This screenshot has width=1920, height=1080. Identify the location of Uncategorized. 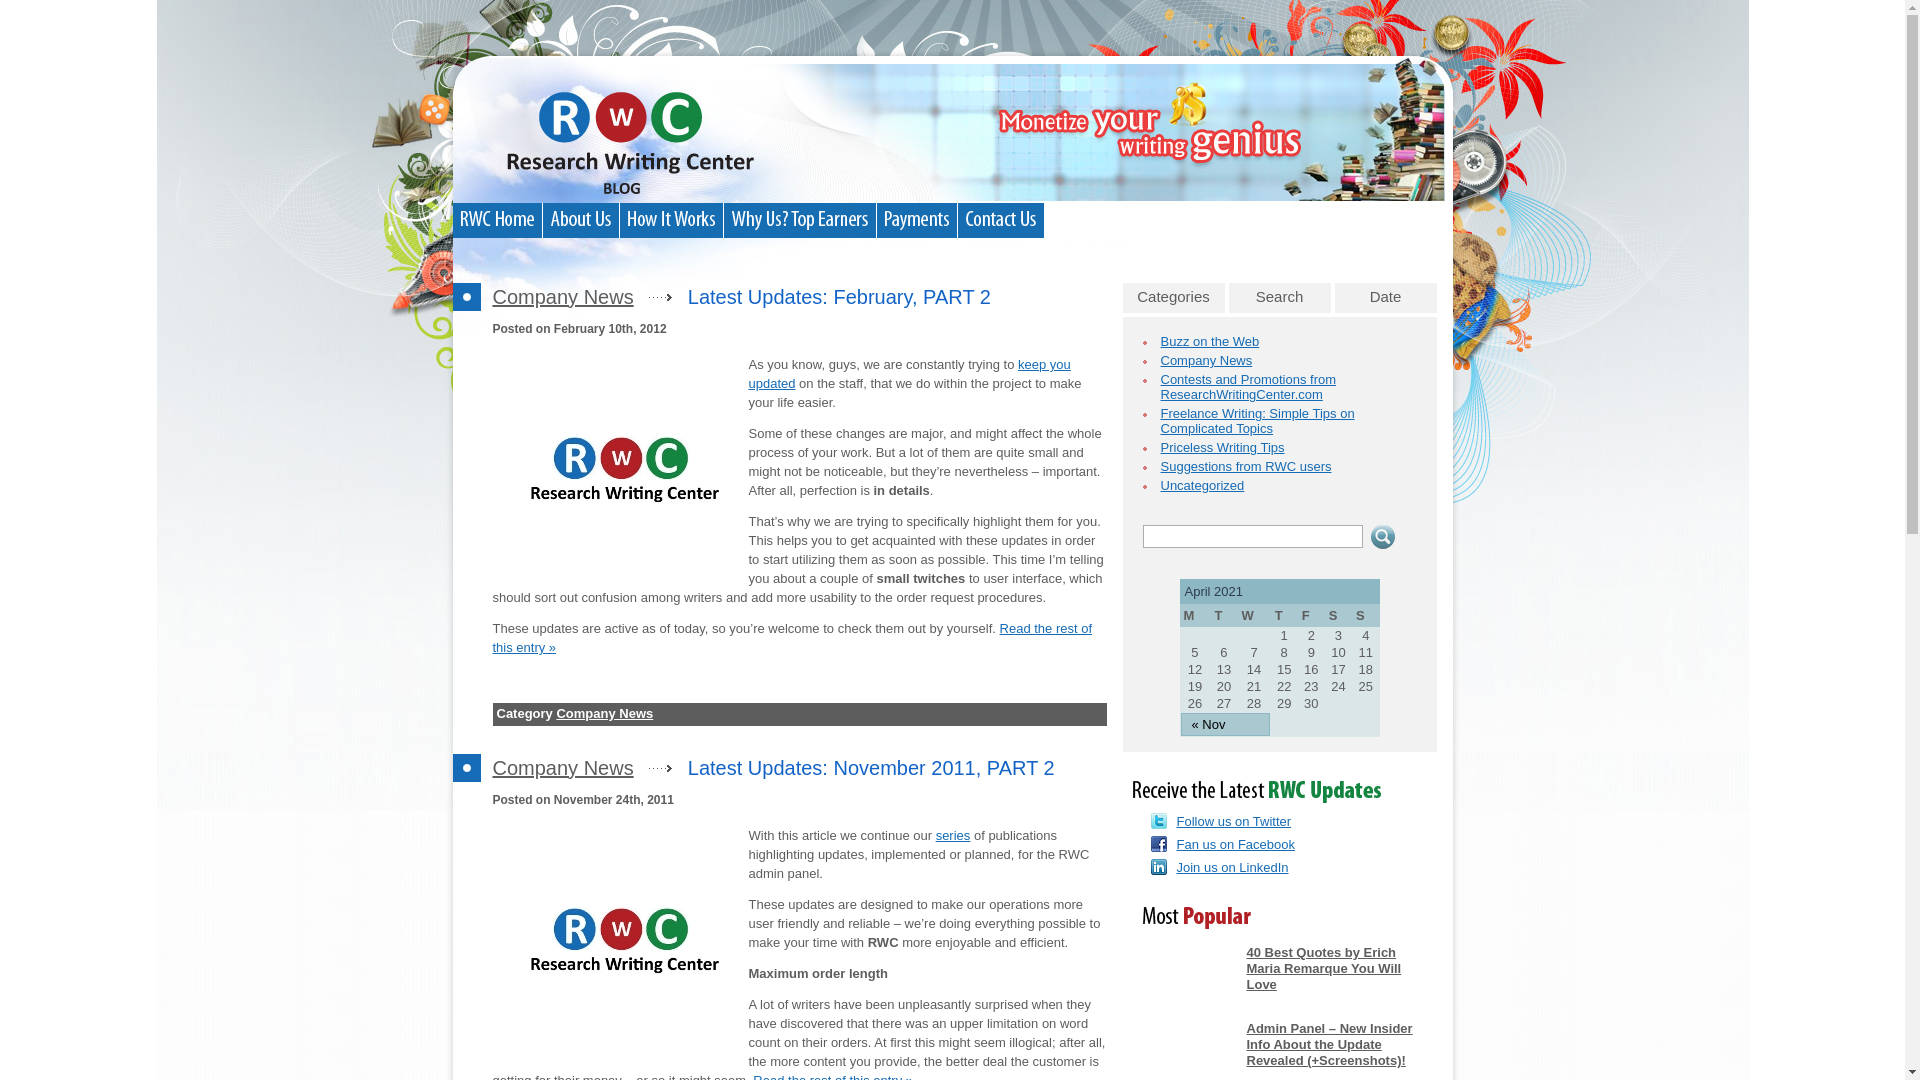
(1202, 485).